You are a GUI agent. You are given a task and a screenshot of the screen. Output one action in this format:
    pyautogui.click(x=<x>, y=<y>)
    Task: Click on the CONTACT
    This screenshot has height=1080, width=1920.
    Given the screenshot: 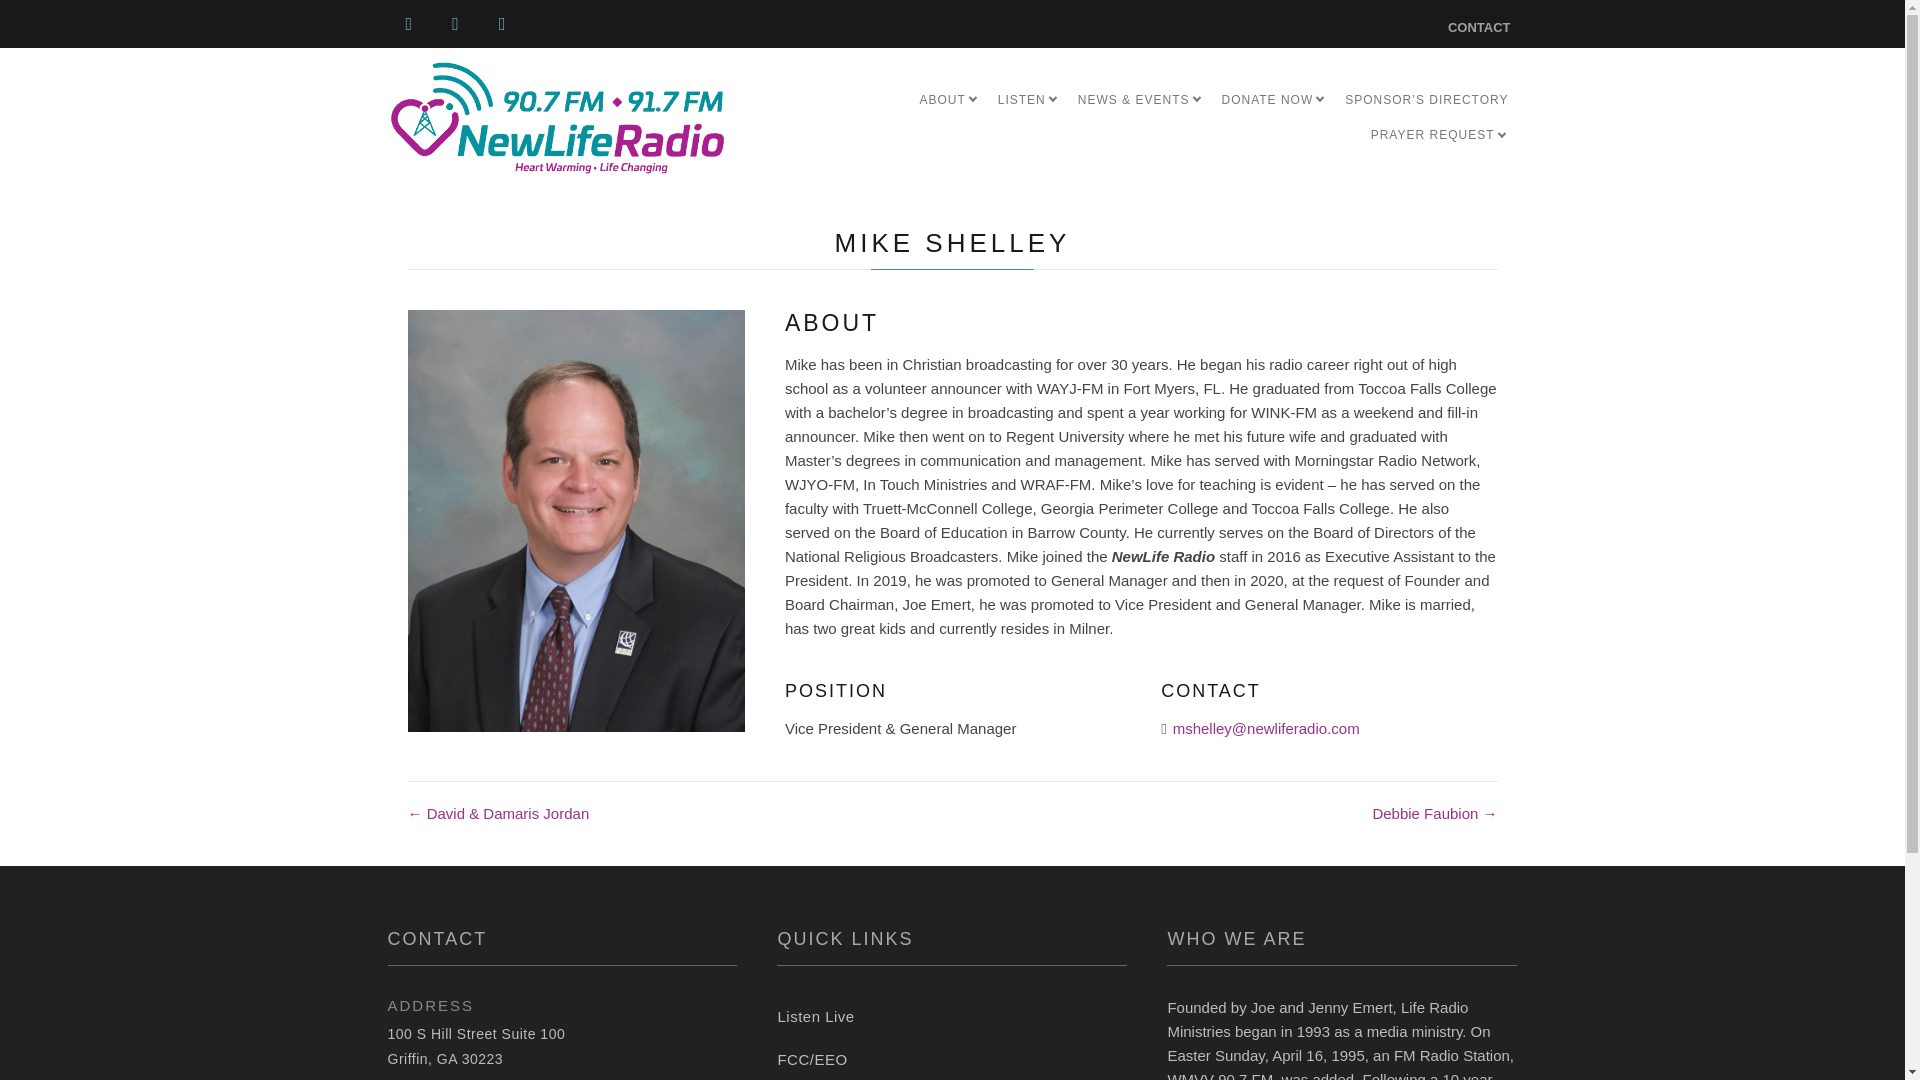 What is the action you would take?
    pyautogui.click(x=1480, y=25)
    